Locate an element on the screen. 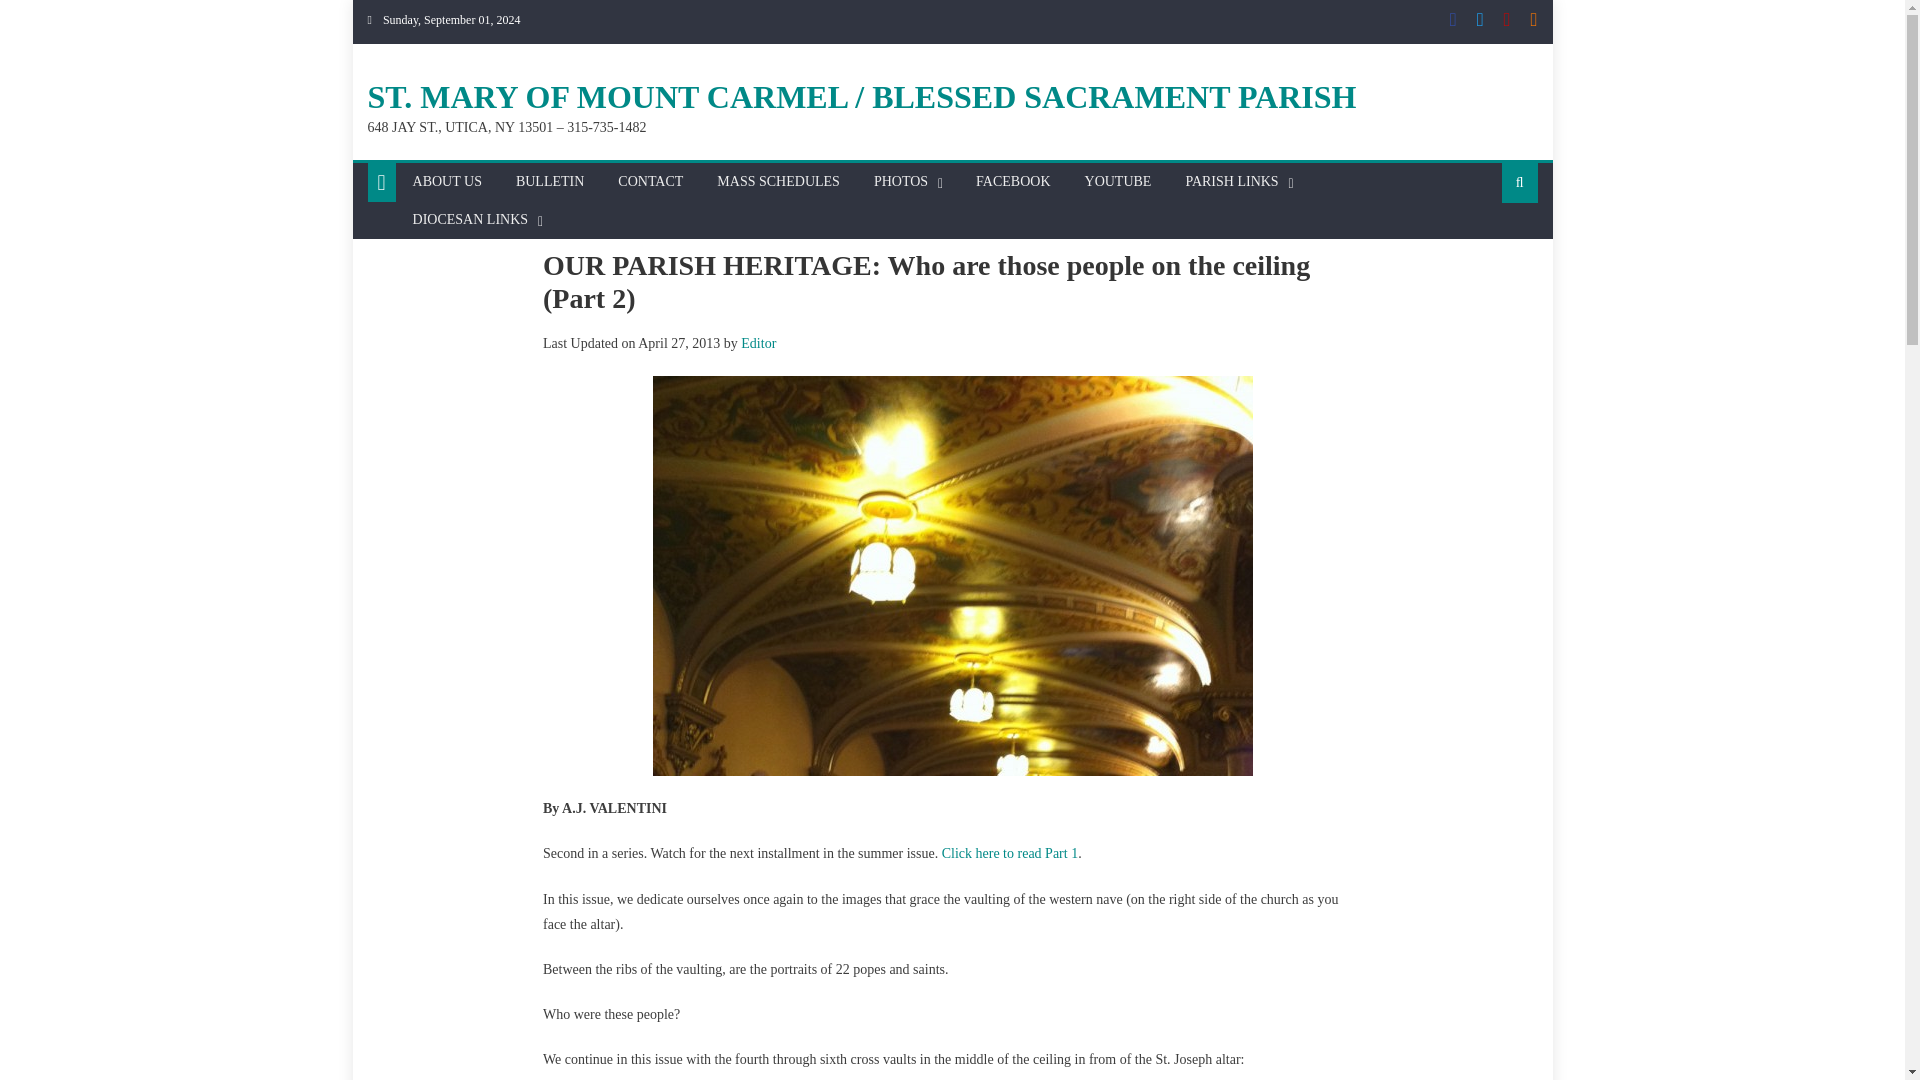 Image resolution: width=1920 pixels, height=1080 pixels. ABOUT US is located at coordinates (447, 182).